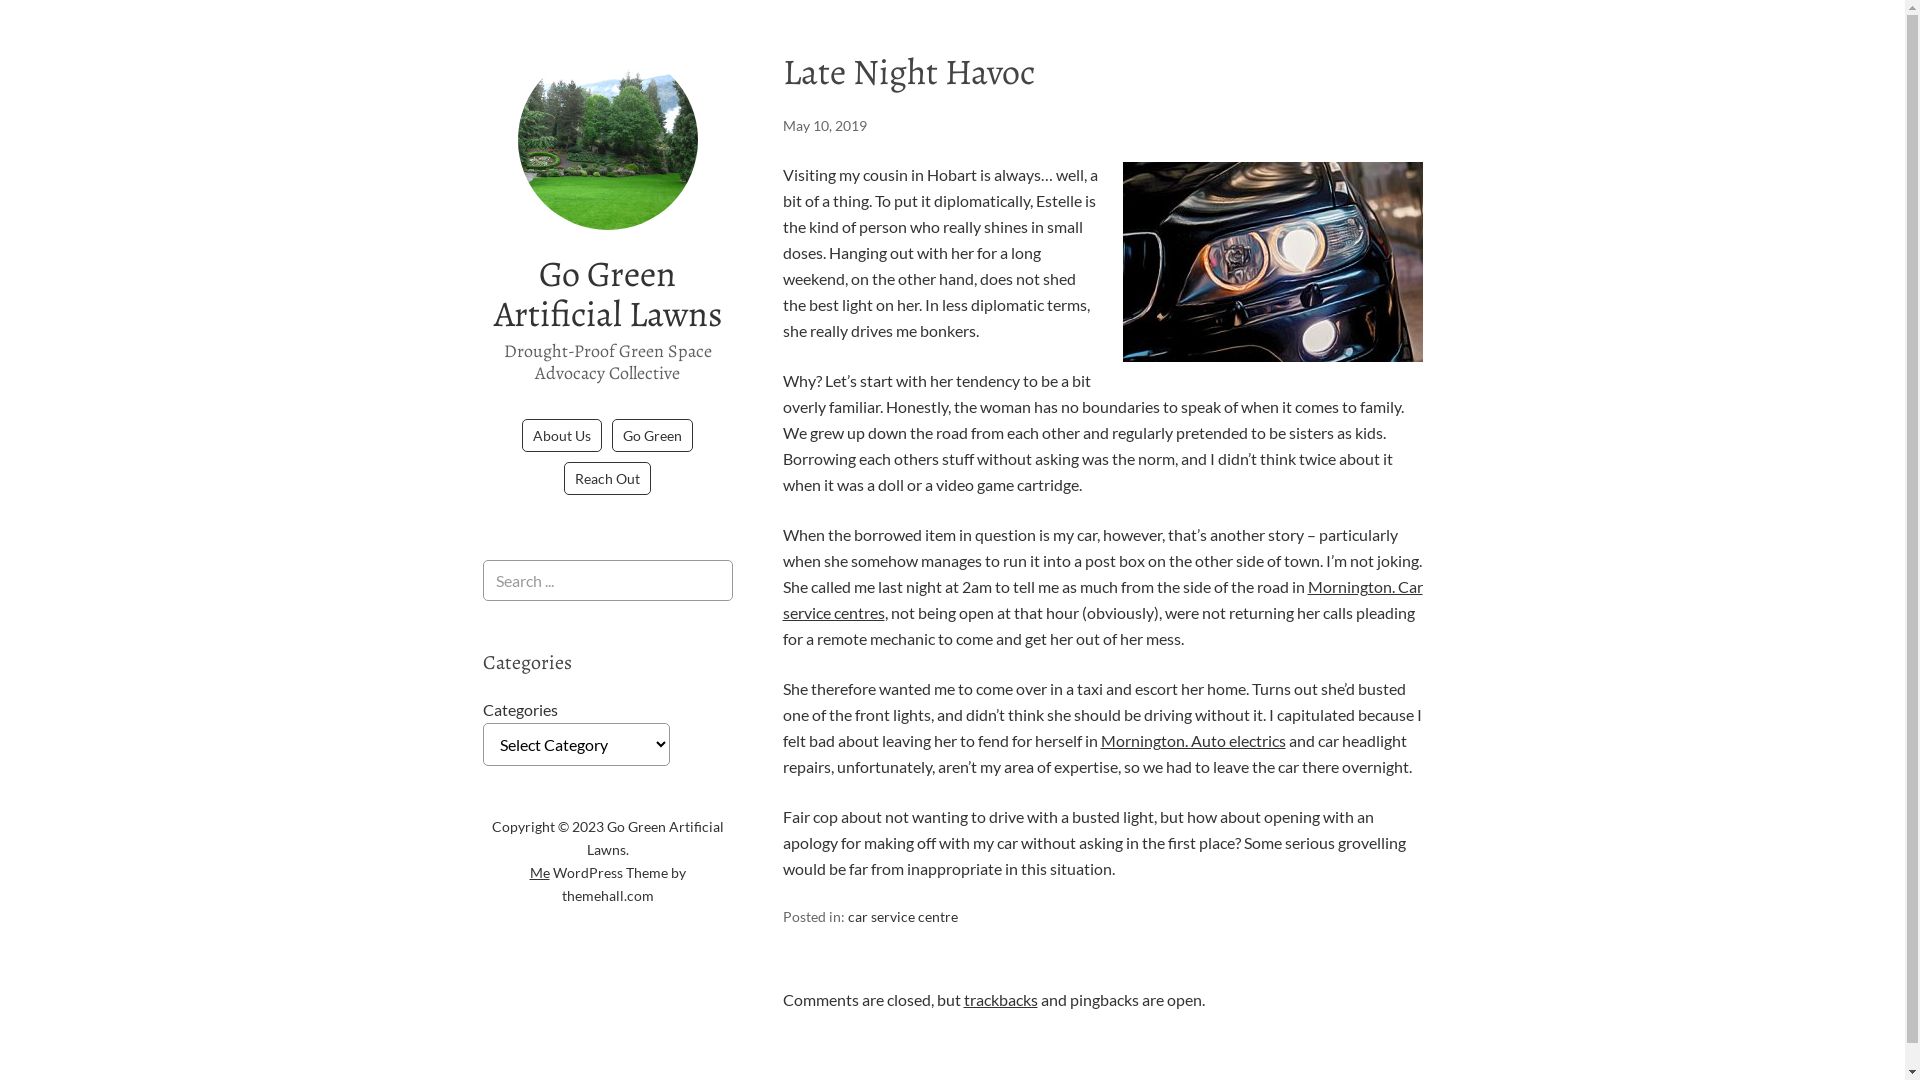 The height and width of the screenshot is (1080, 1920). Describe the element at coordinates (1001, 1000) in the screenshot. I see `trackbacks` at that location.